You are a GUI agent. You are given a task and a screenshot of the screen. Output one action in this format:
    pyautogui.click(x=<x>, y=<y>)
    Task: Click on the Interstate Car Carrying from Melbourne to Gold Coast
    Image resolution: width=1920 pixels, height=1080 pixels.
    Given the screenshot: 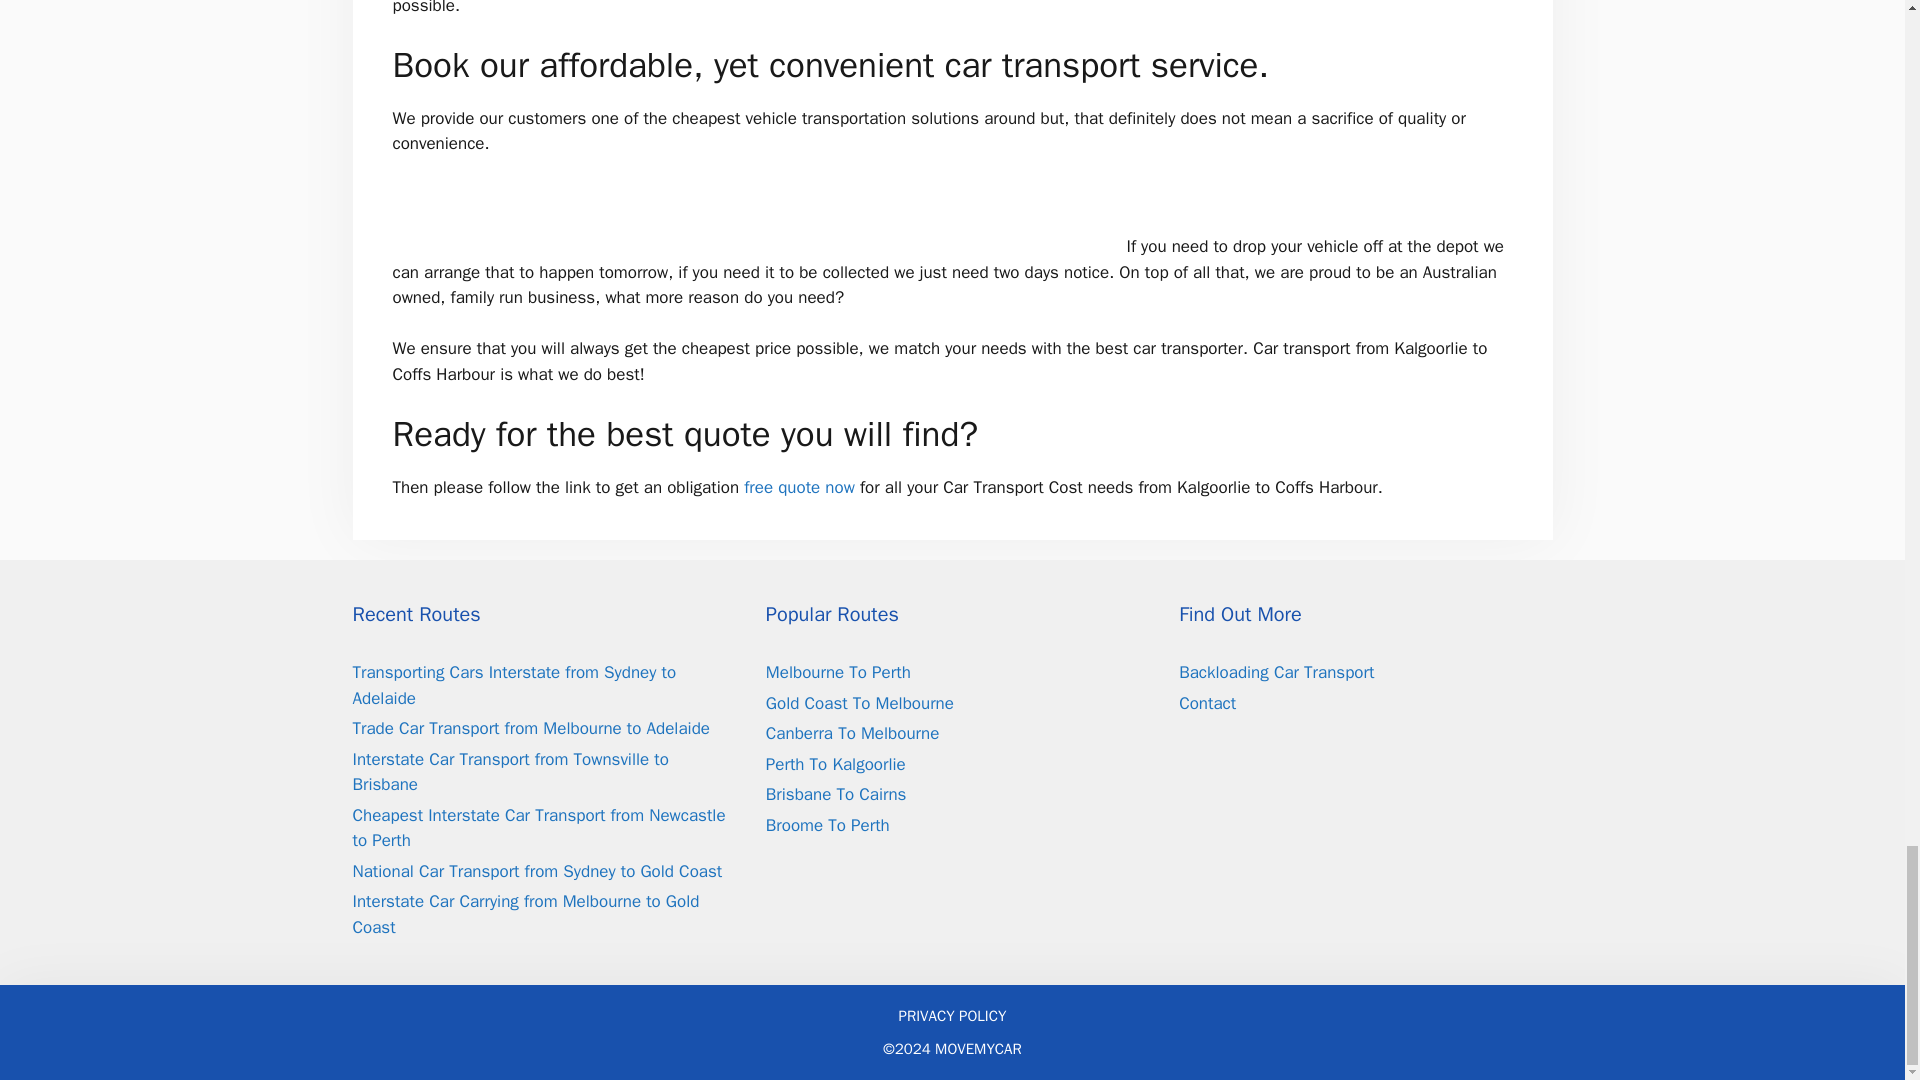 What is the action you would take?
    pyautogui.click(x=524, y=914)
    